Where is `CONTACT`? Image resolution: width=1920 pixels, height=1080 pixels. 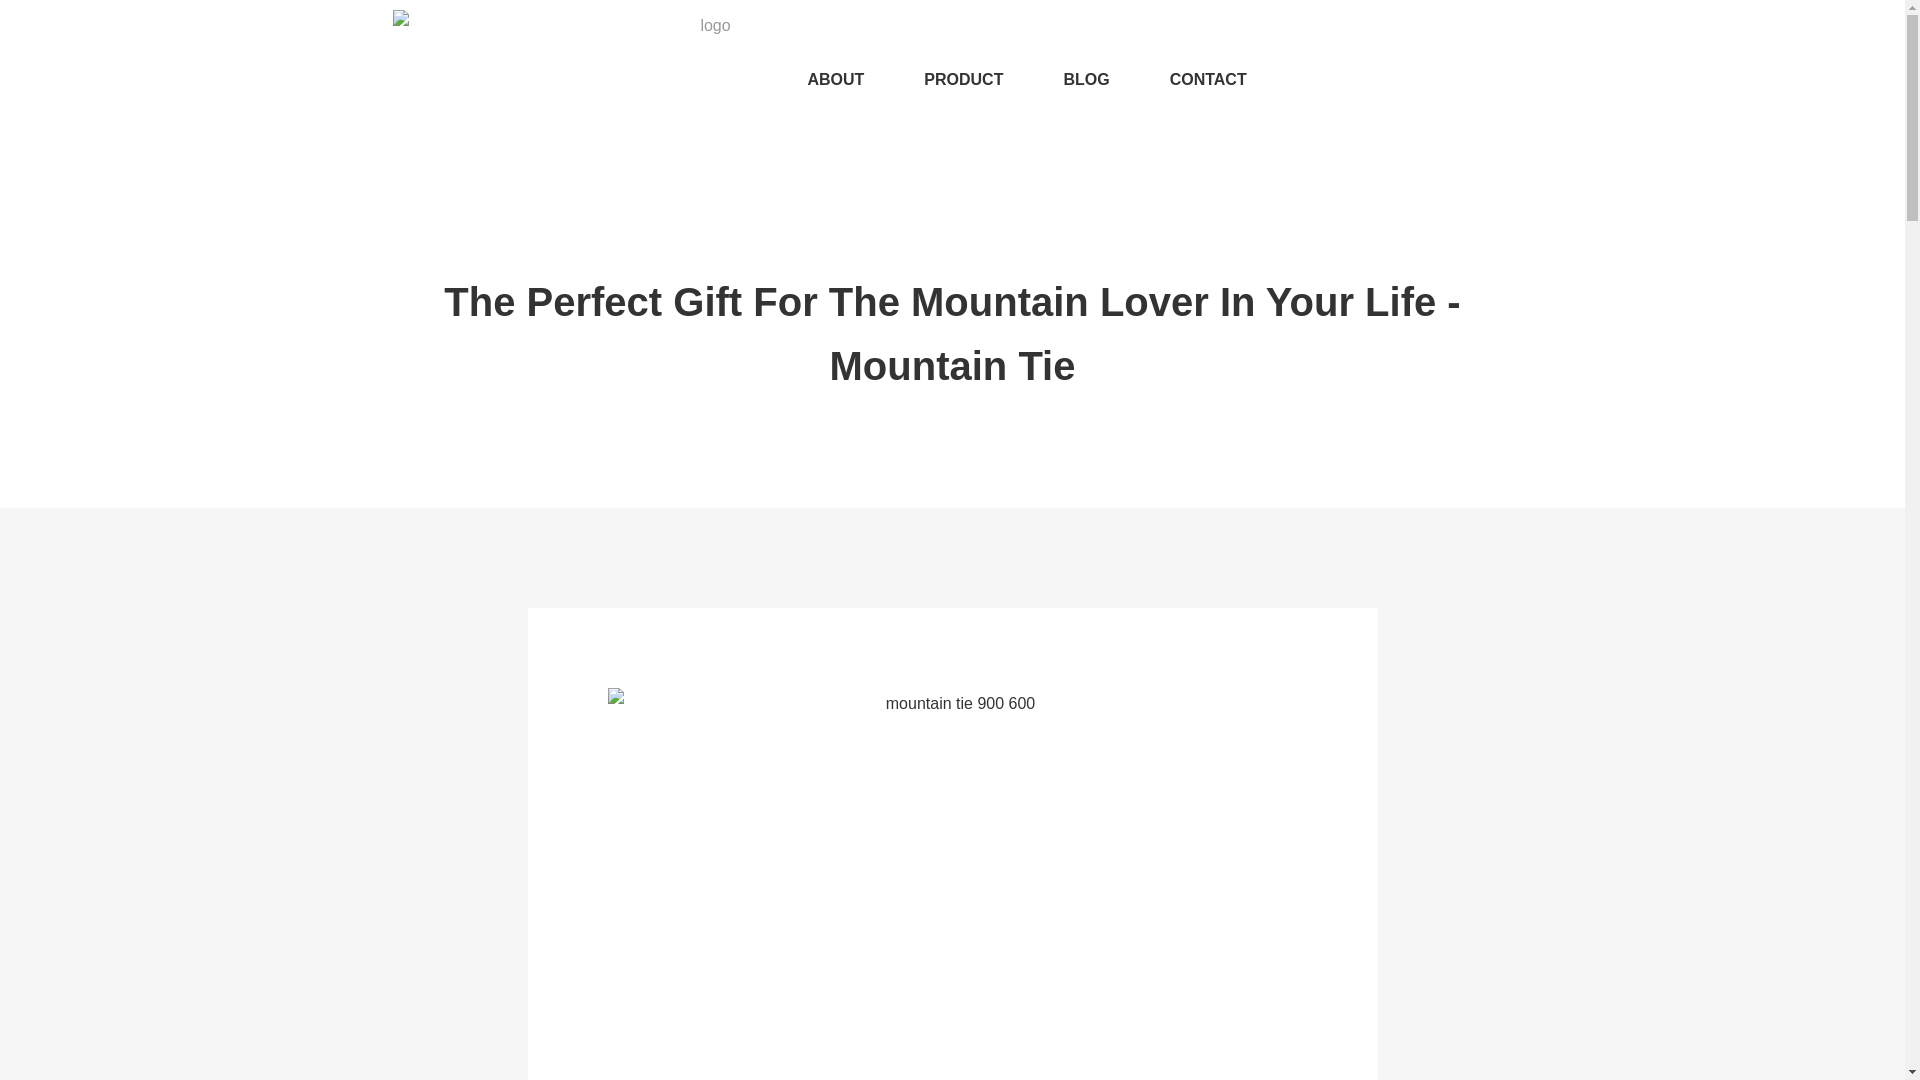 CONTACT is located at coordinates (1208, 80).